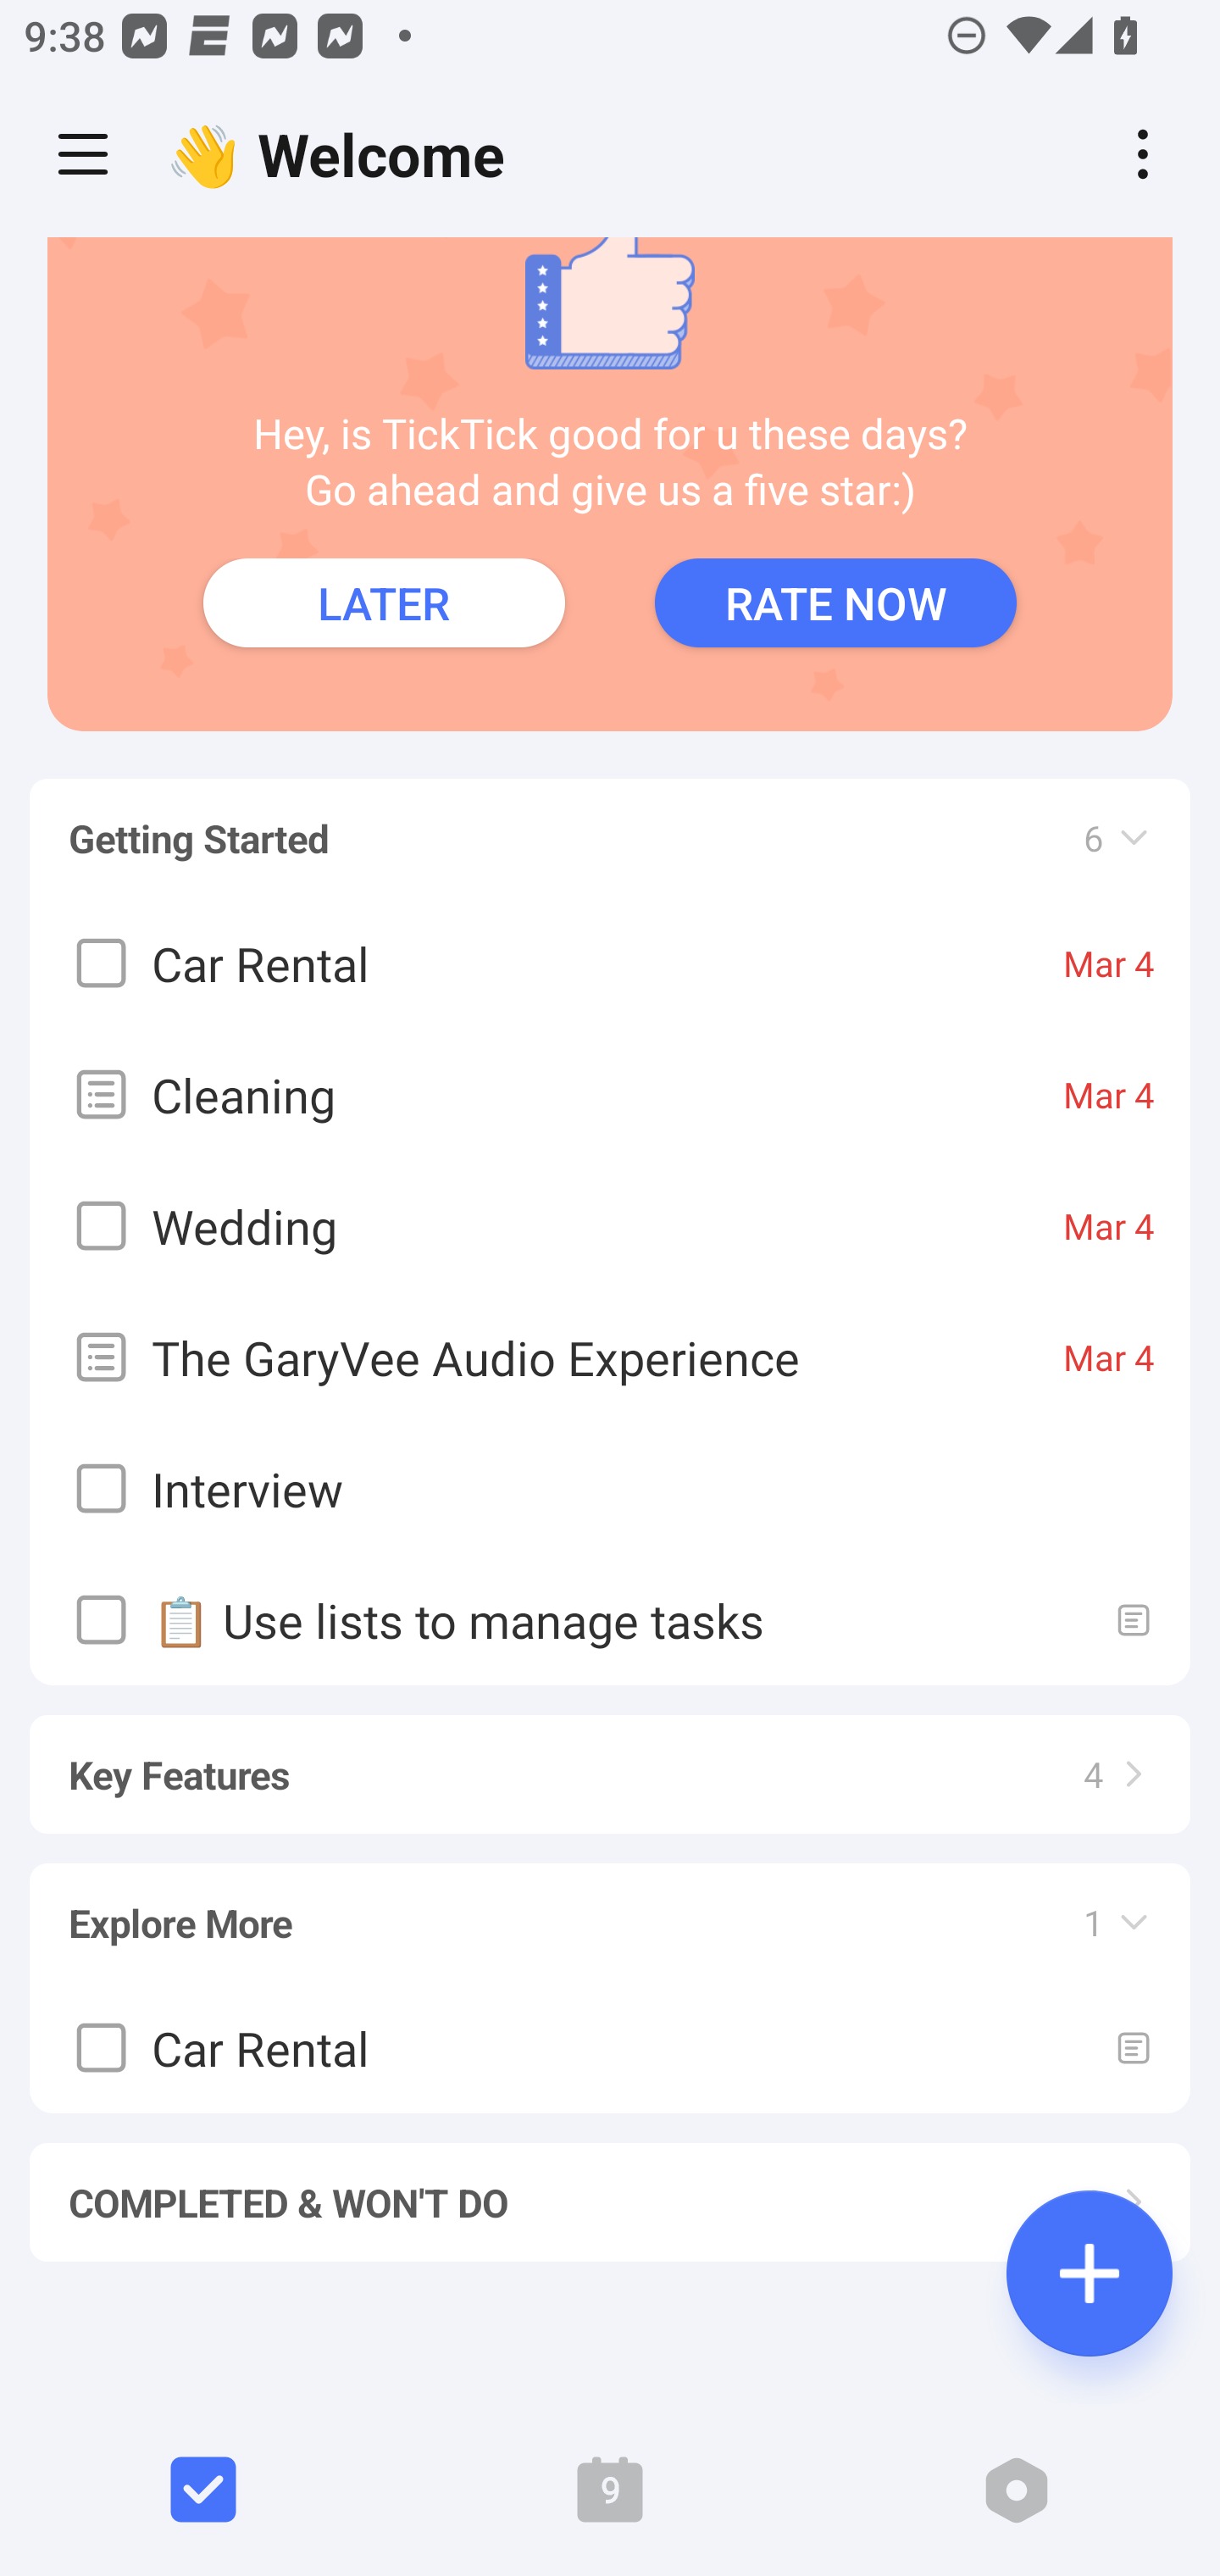  What do you see at coordinates (610, 2186) in the screenshot?
I see `COMPLETED & WON'T DO 2` at bounding box center [610, 2186].